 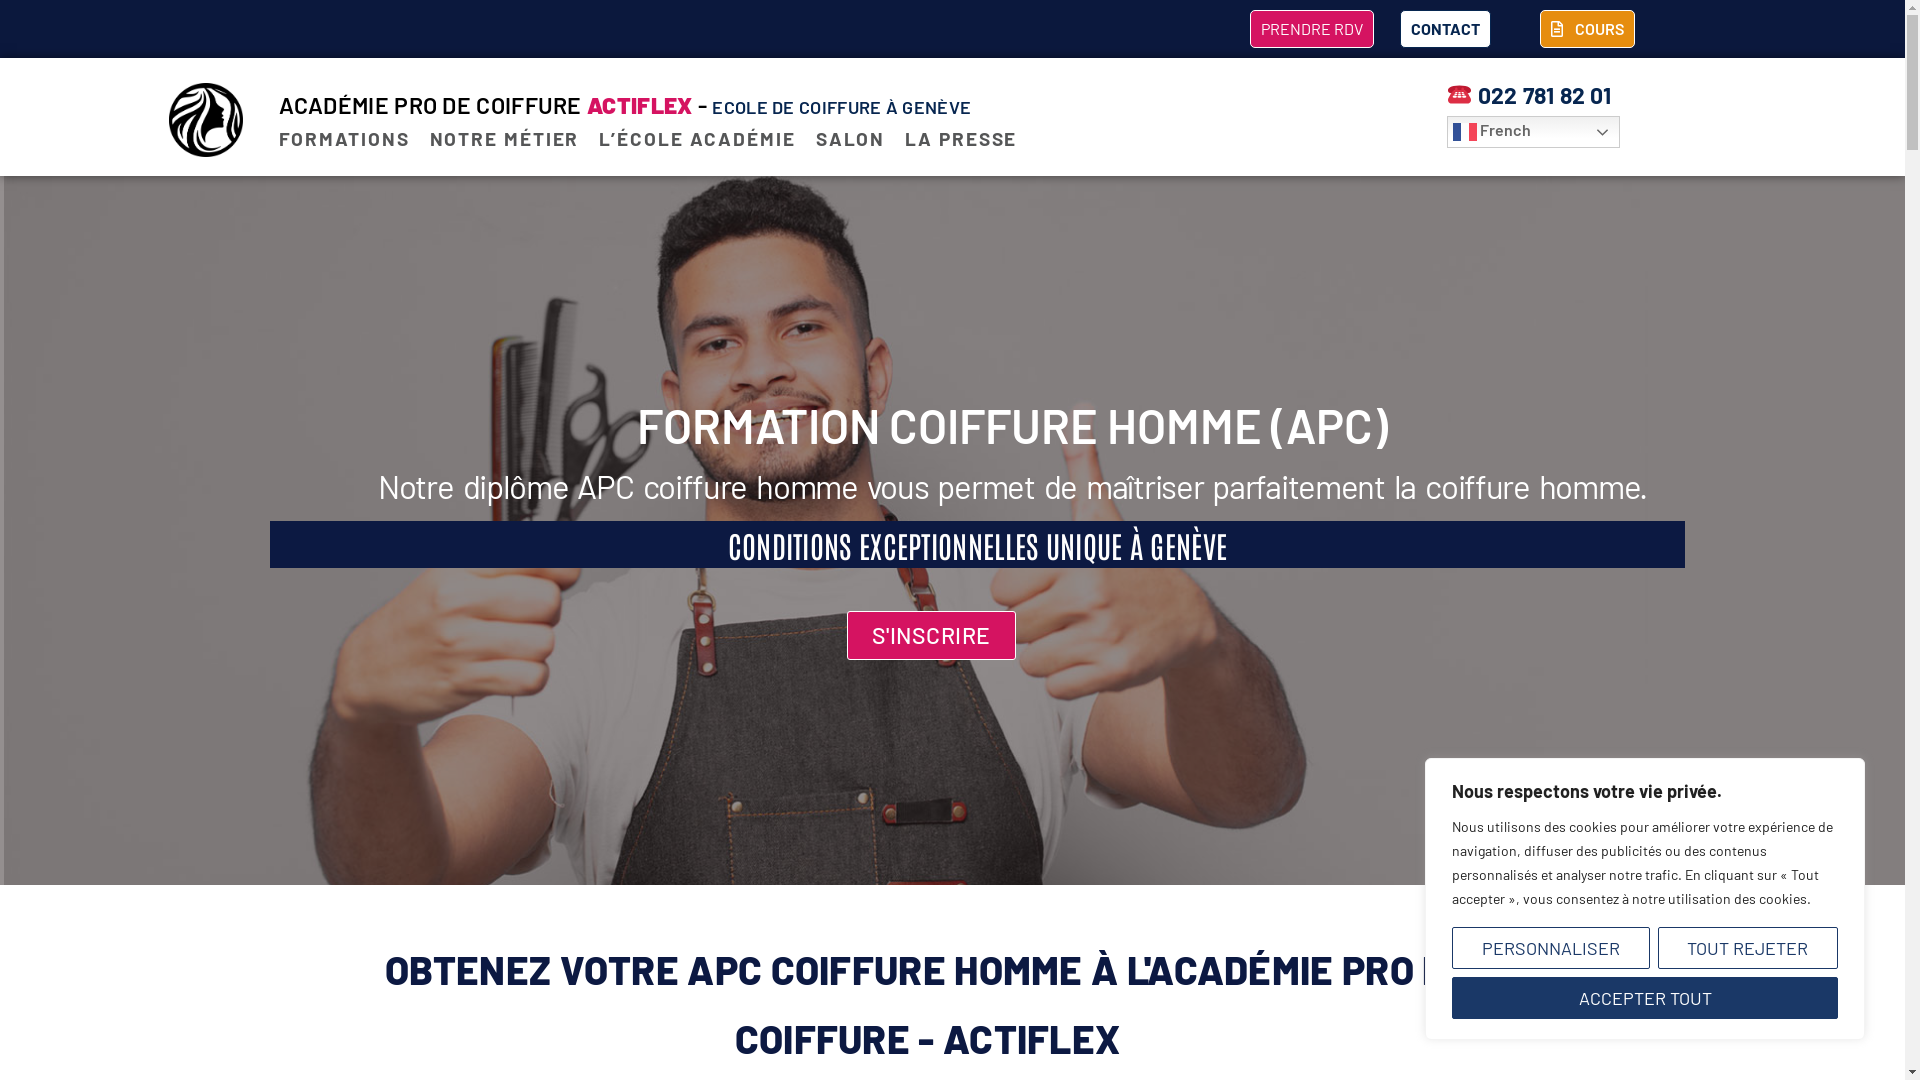 I want to click on French, so click(x=1534, y=132).